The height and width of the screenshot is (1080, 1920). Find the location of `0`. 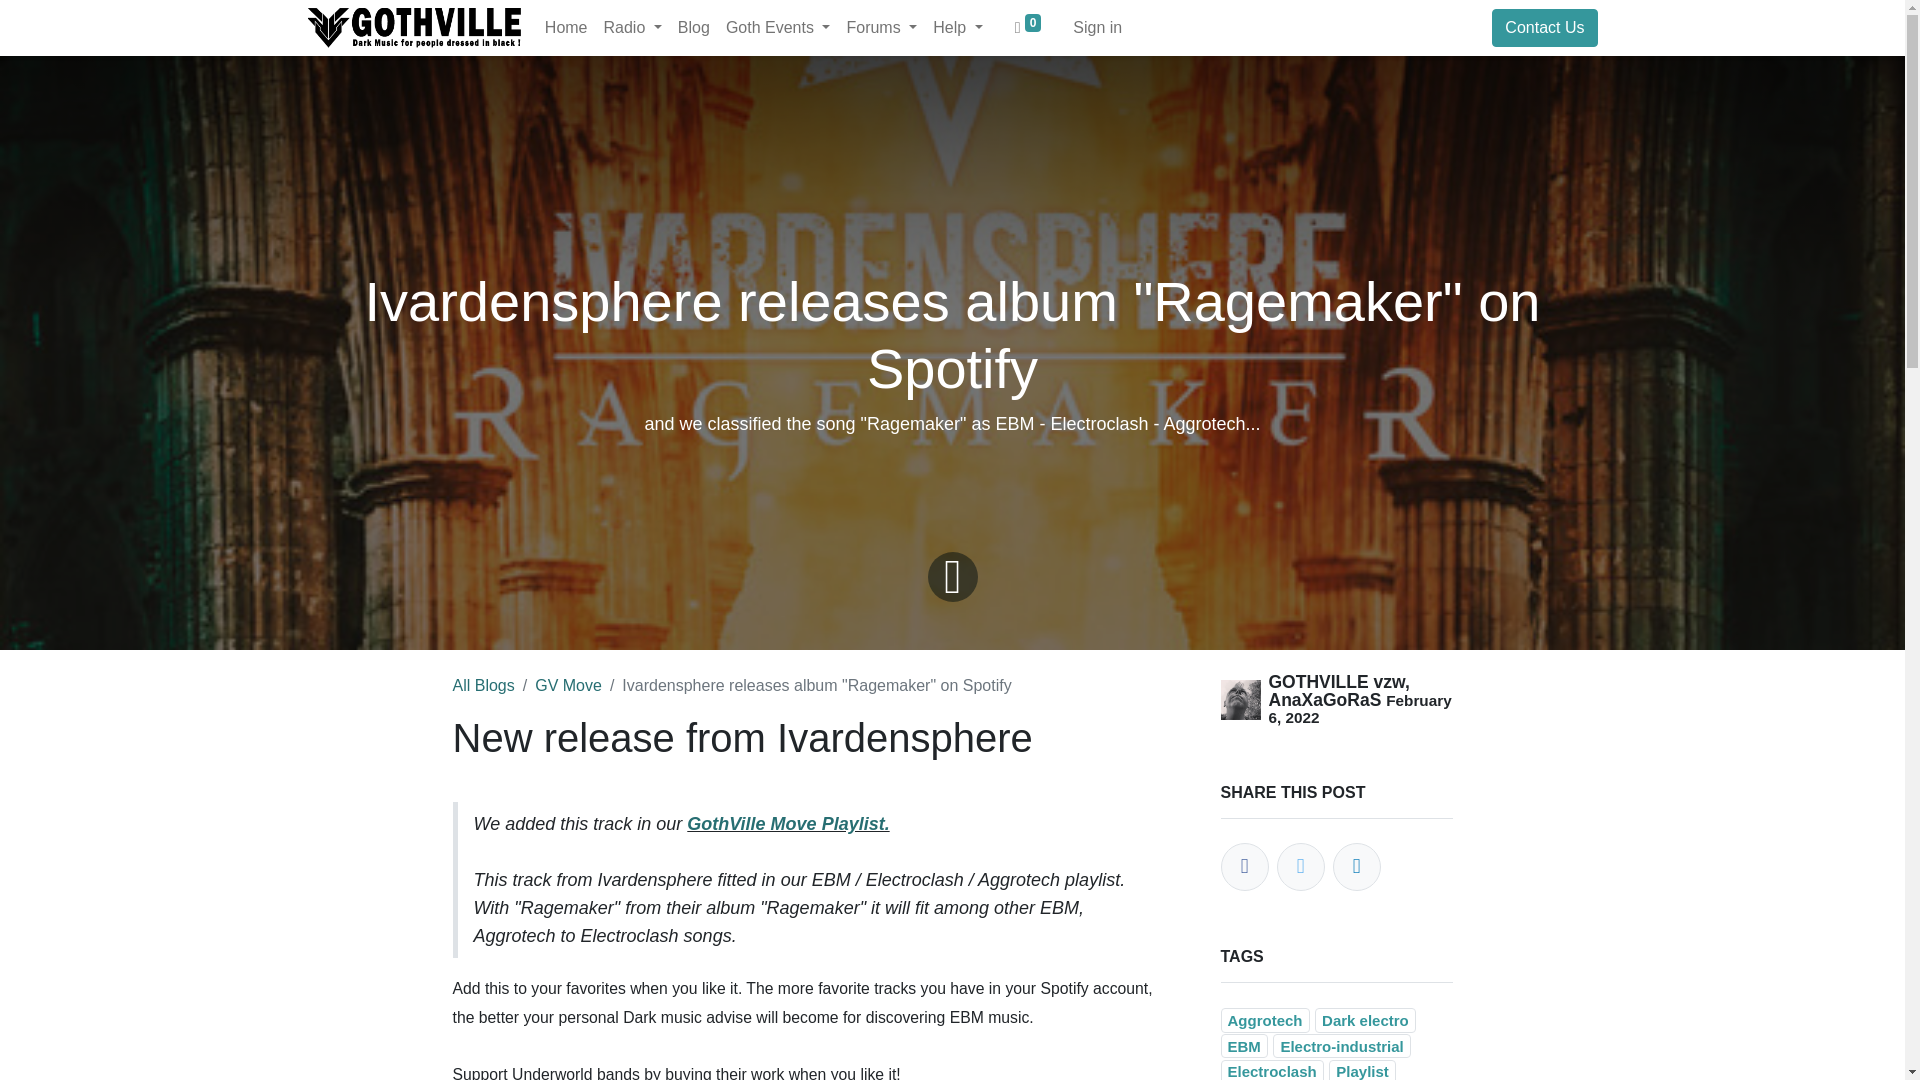

0 is located at coordinates (1028, 27).